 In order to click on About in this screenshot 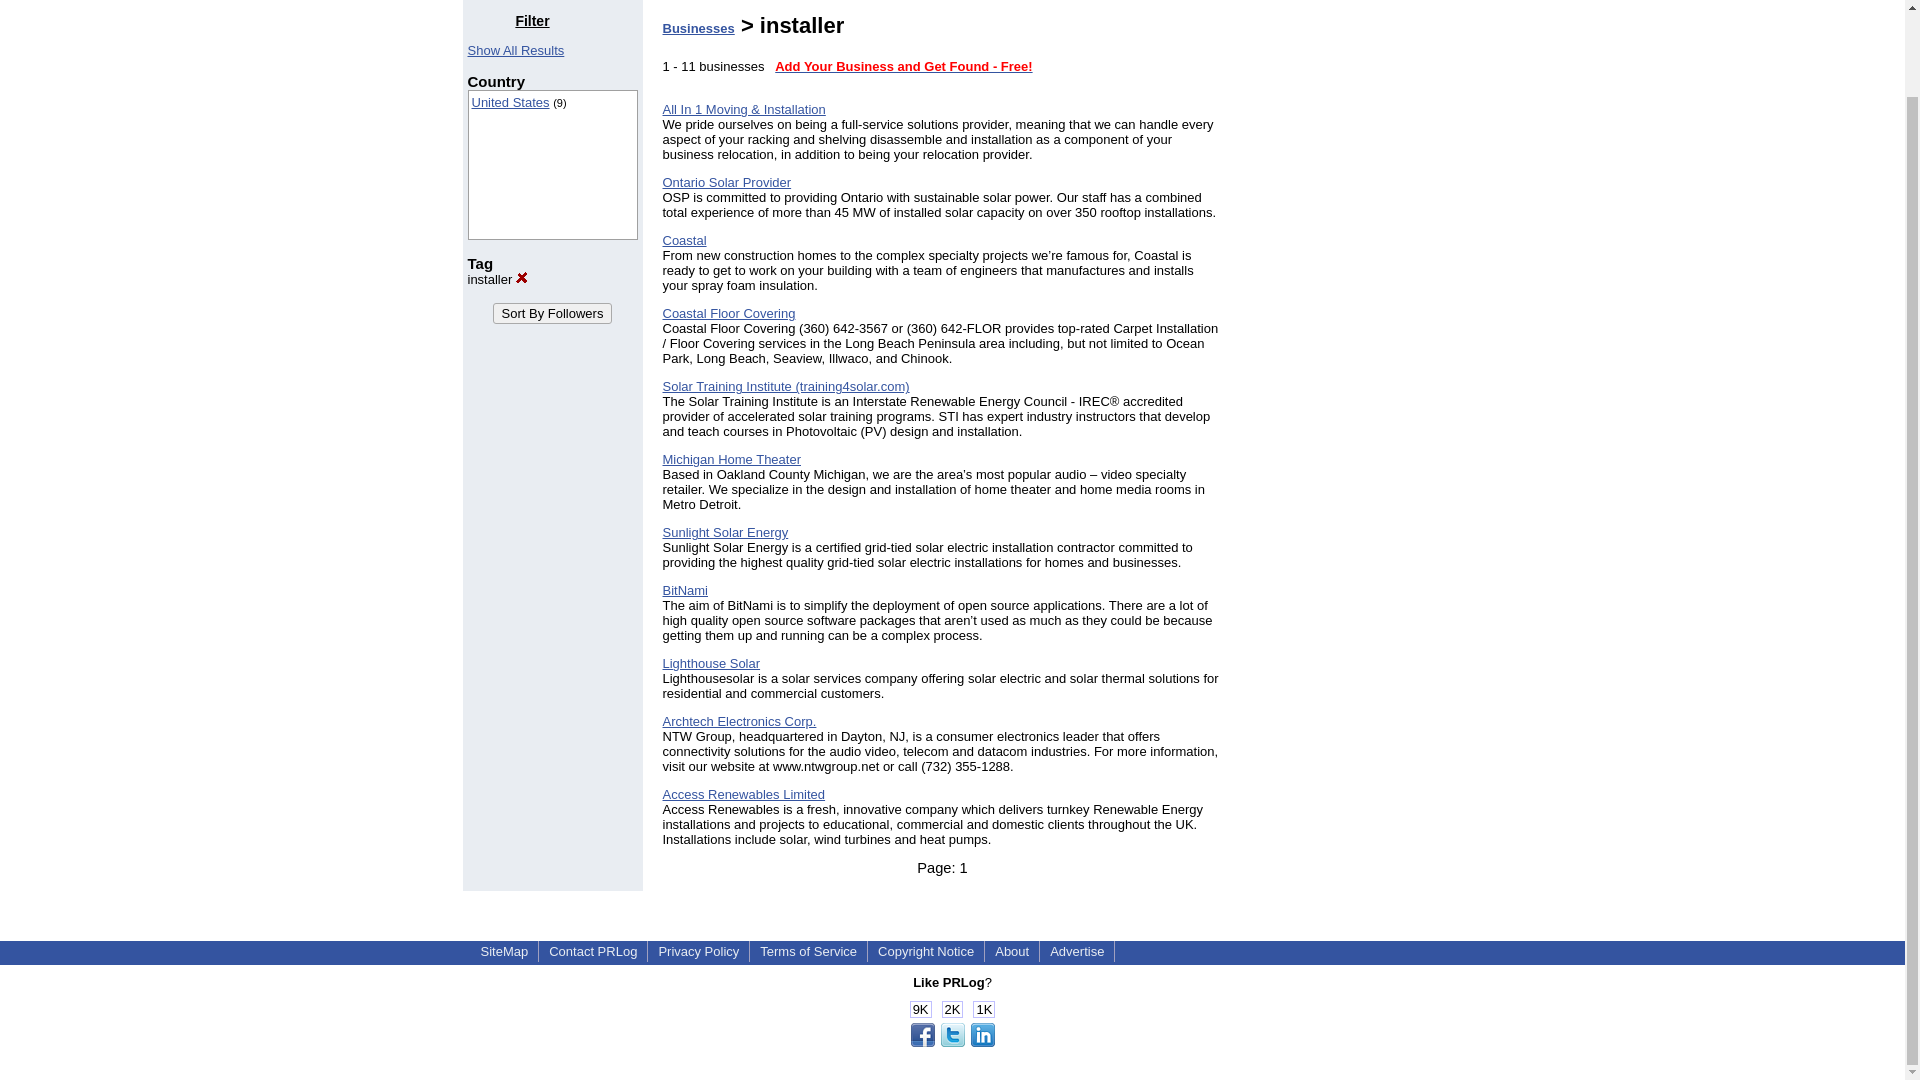, I will do `click(1011, 951)`.